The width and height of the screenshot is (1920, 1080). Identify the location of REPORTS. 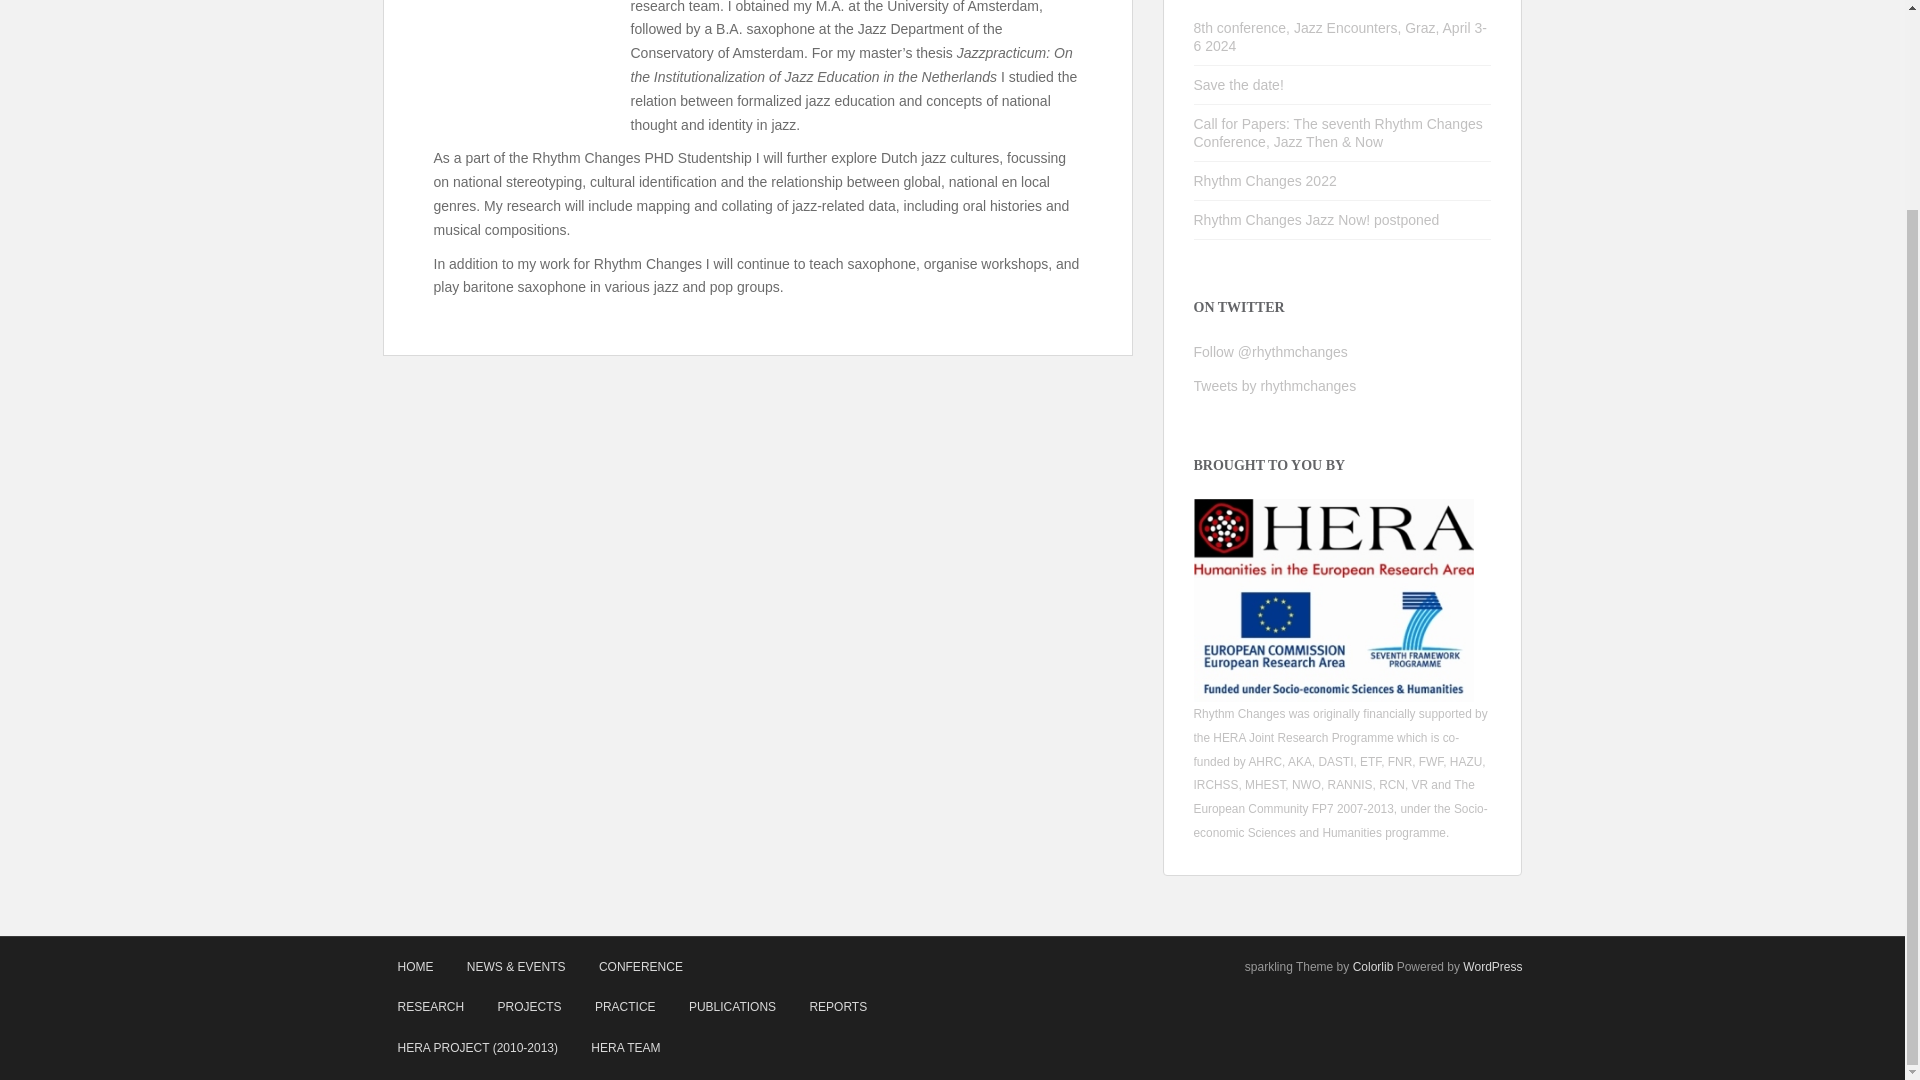
(838, 1006).